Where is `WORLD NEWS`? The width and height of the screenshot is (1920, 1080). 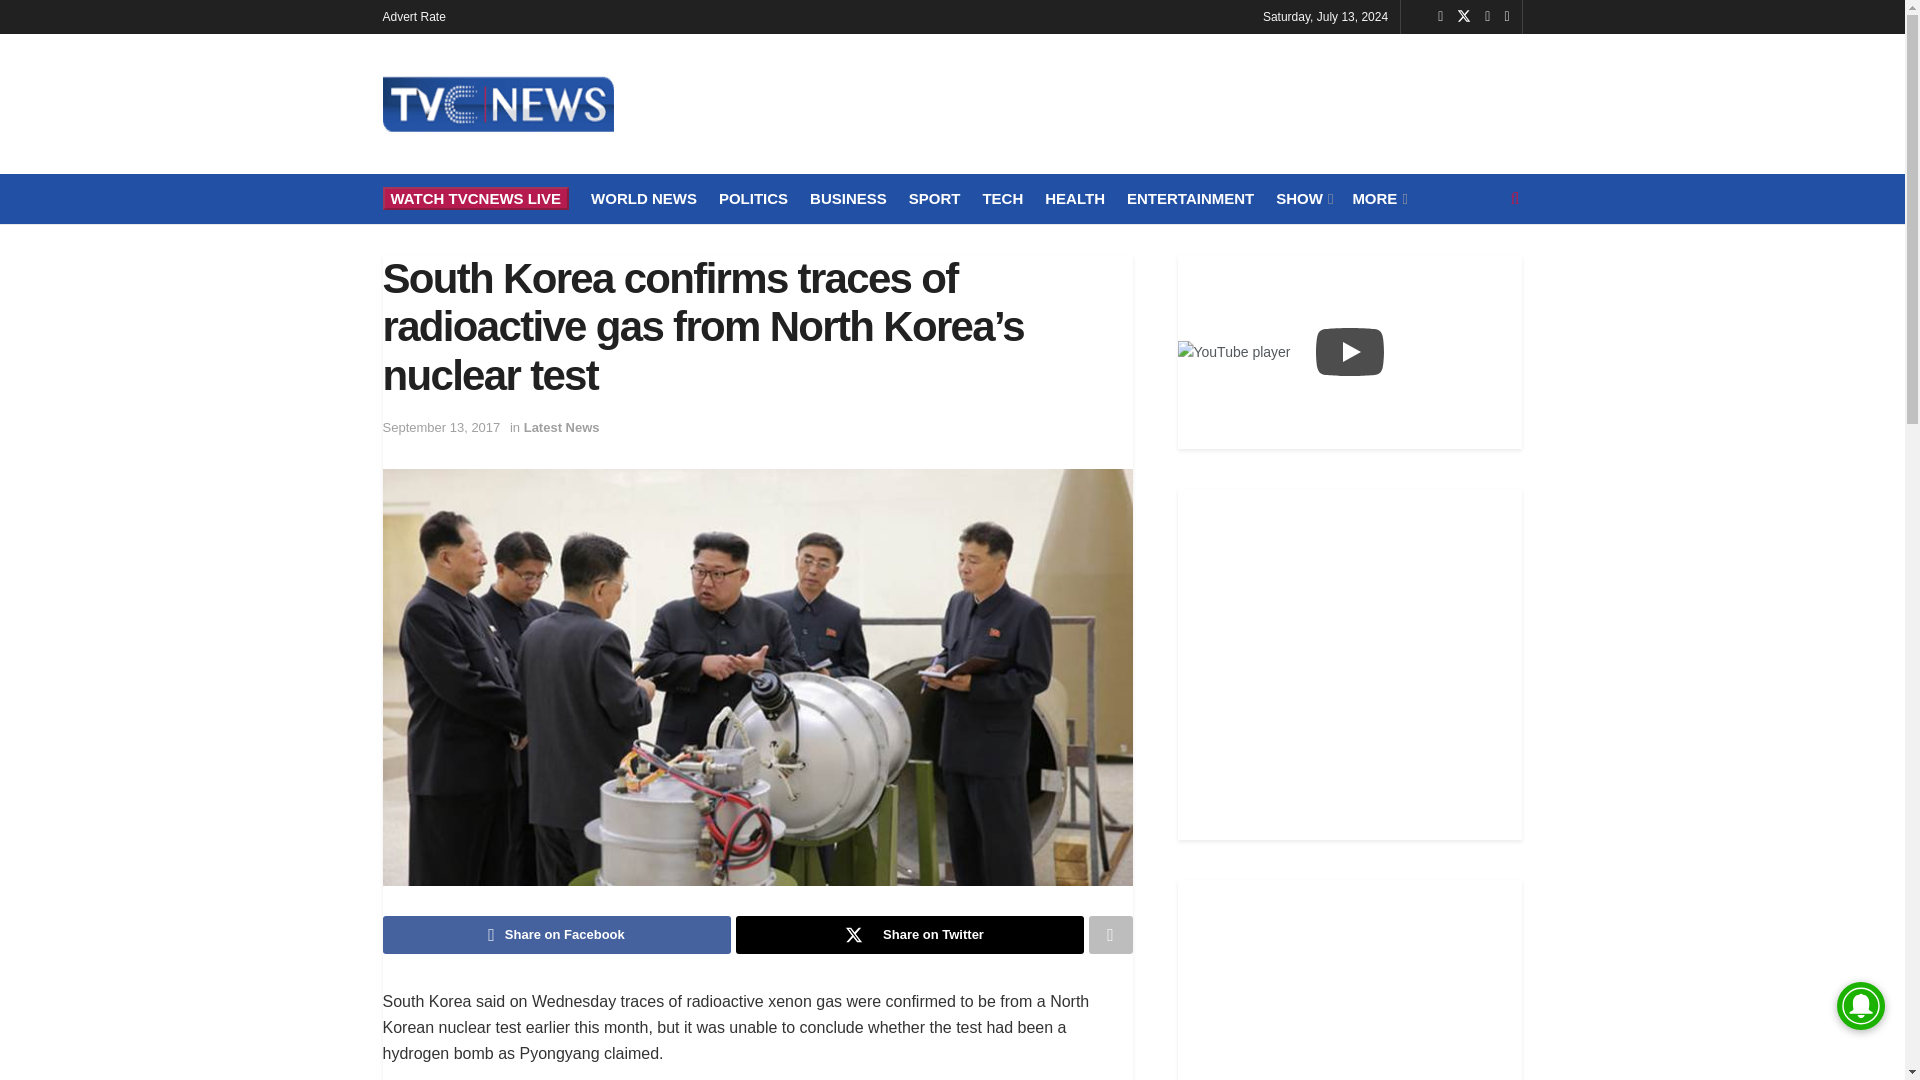
WORLD NEWS is located at coordinates (644, 198).